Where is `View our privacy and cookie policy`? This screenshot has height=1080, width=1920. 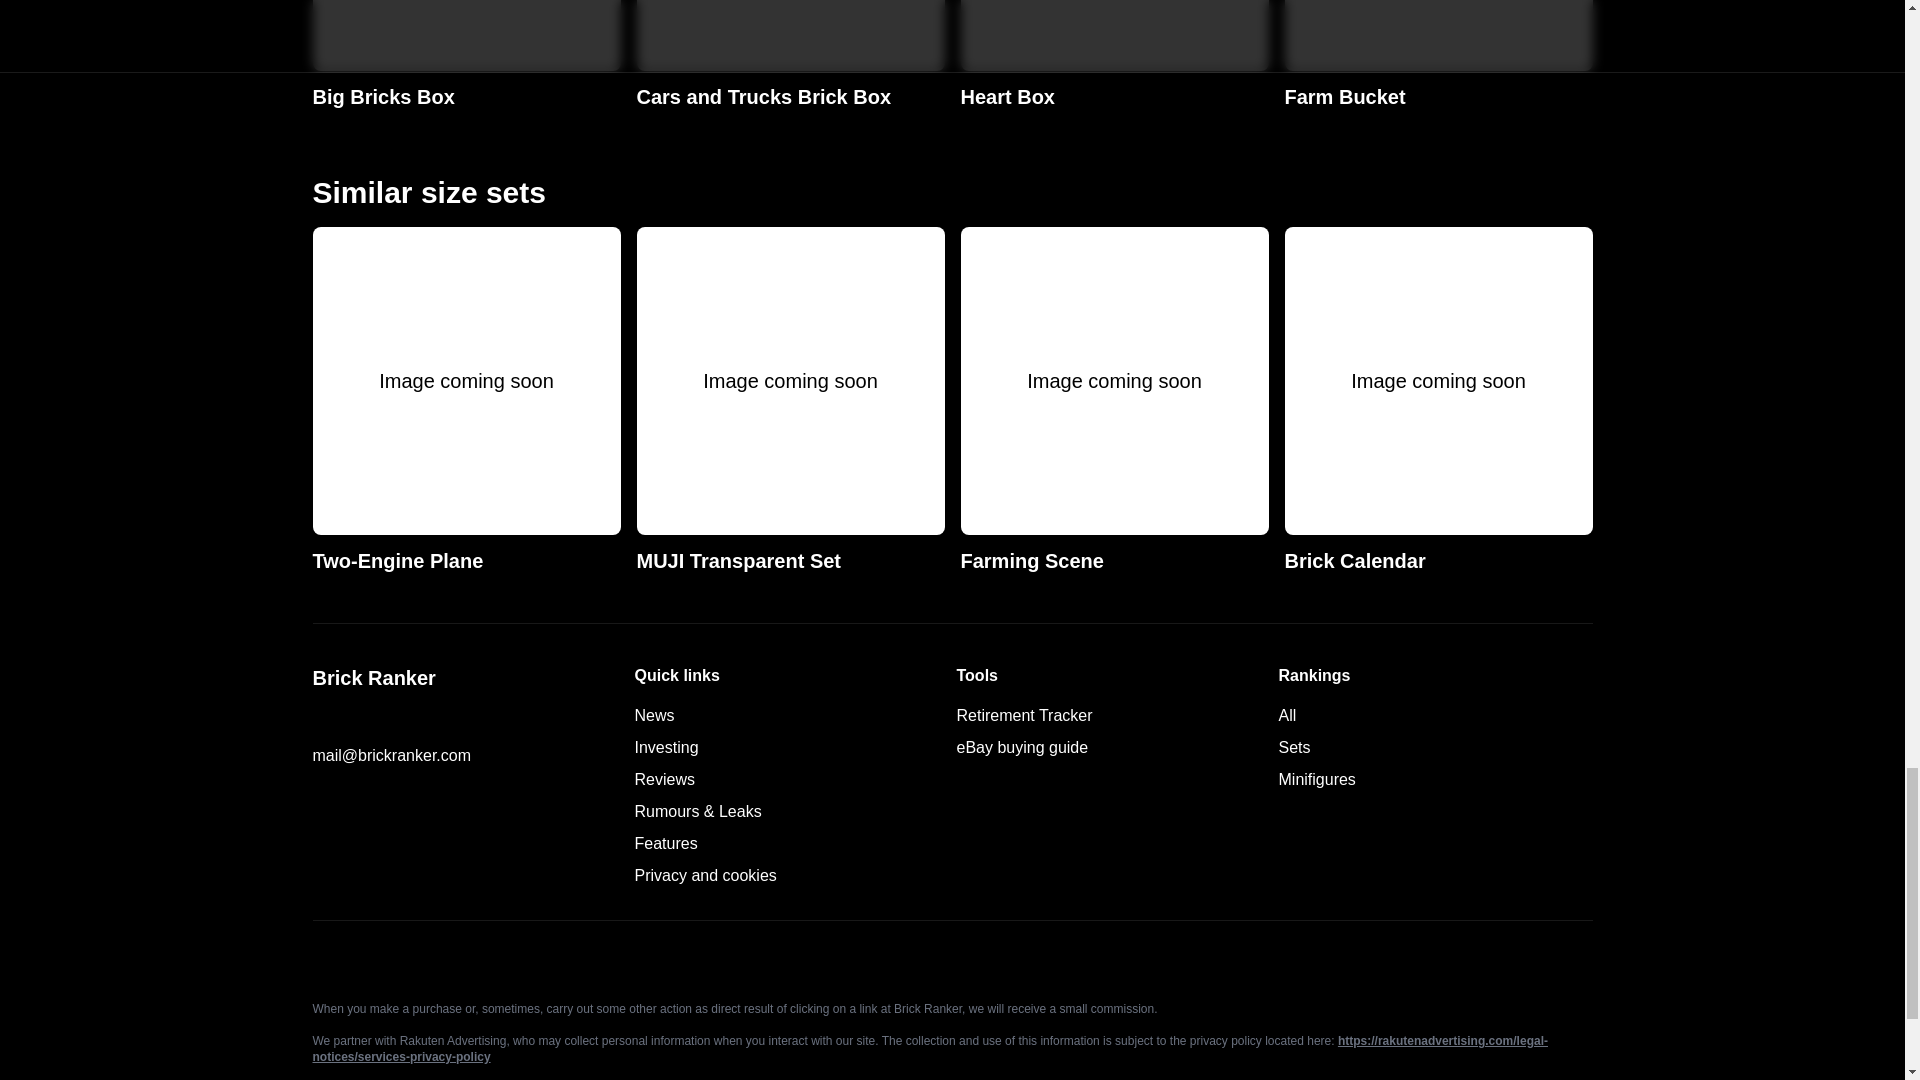 View our privacy and cookie policy is located at coordinates (704, 876).